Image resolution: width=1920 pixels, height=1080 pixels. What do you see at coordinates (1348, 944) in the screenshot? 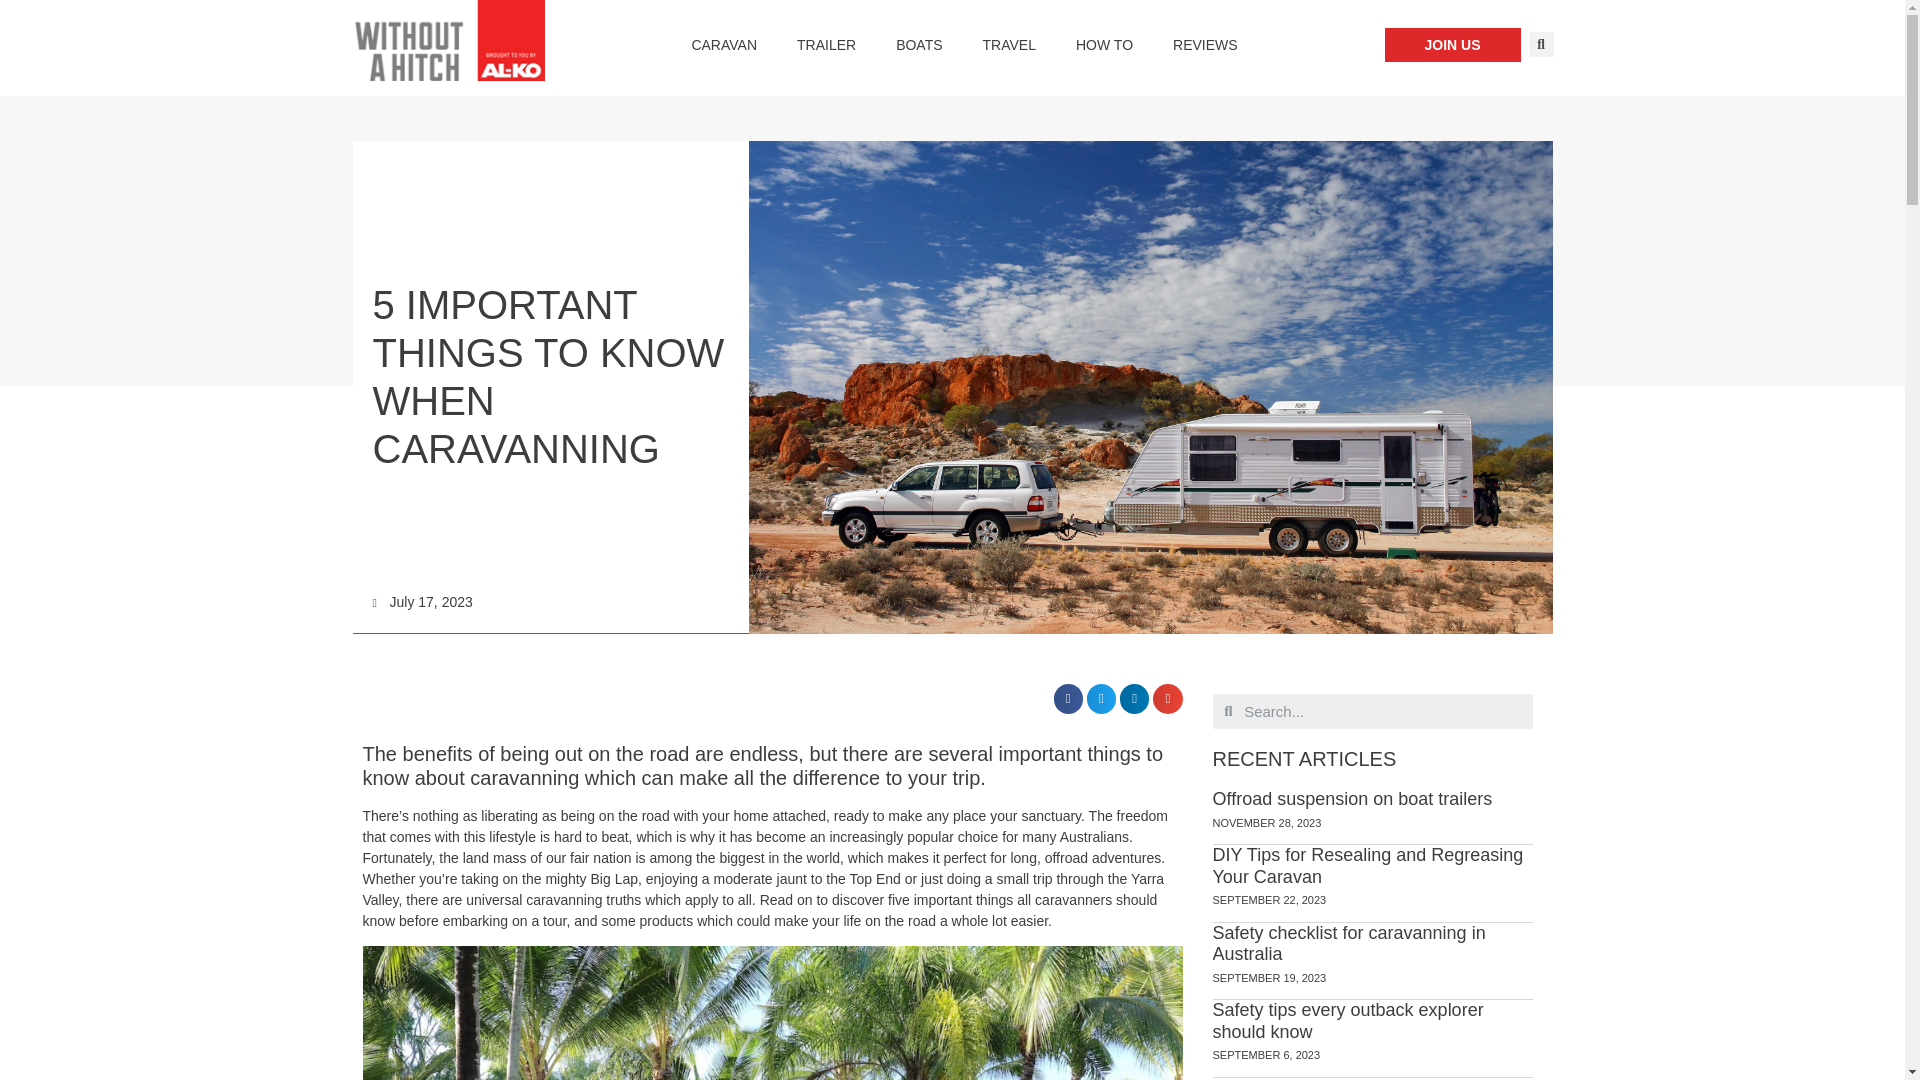
I see `Safety checklist for caravanning in Australia` at bounding box center [1348, 944].